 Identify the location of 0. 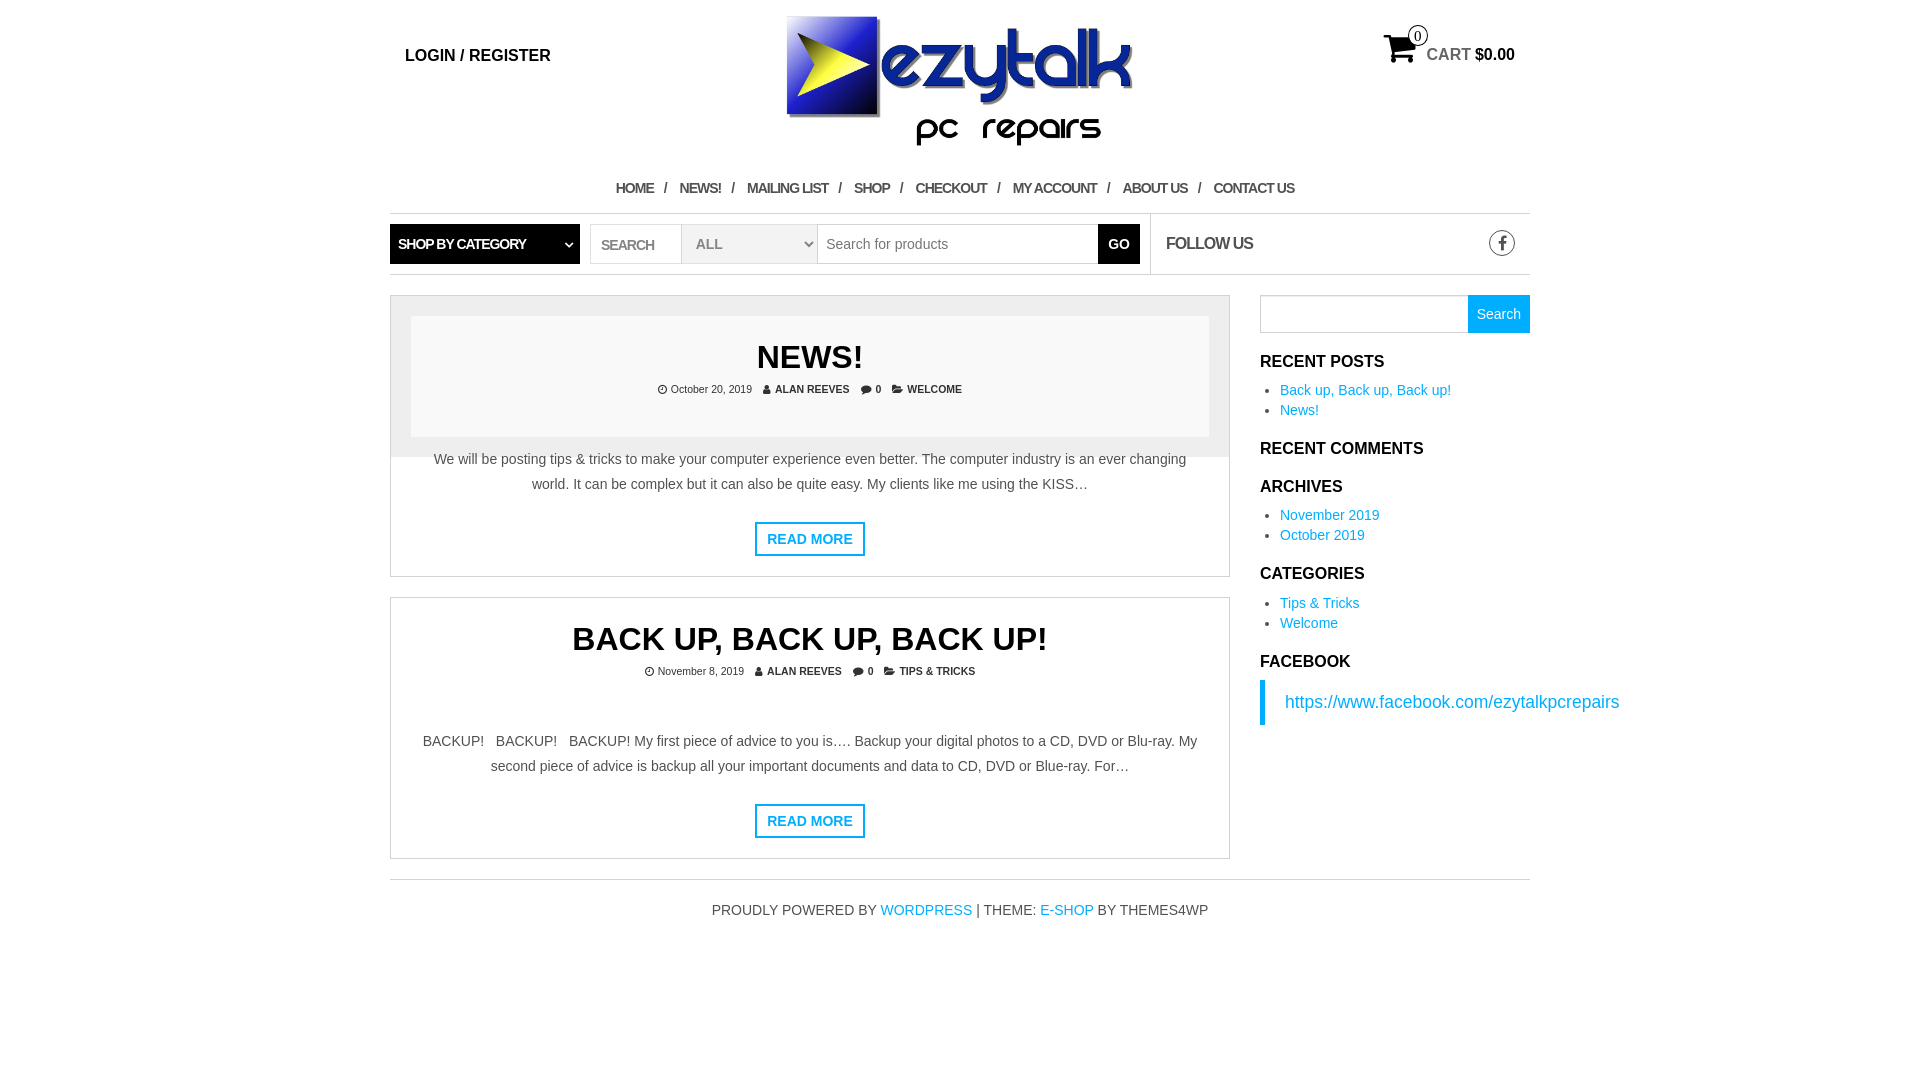
(871, 671).